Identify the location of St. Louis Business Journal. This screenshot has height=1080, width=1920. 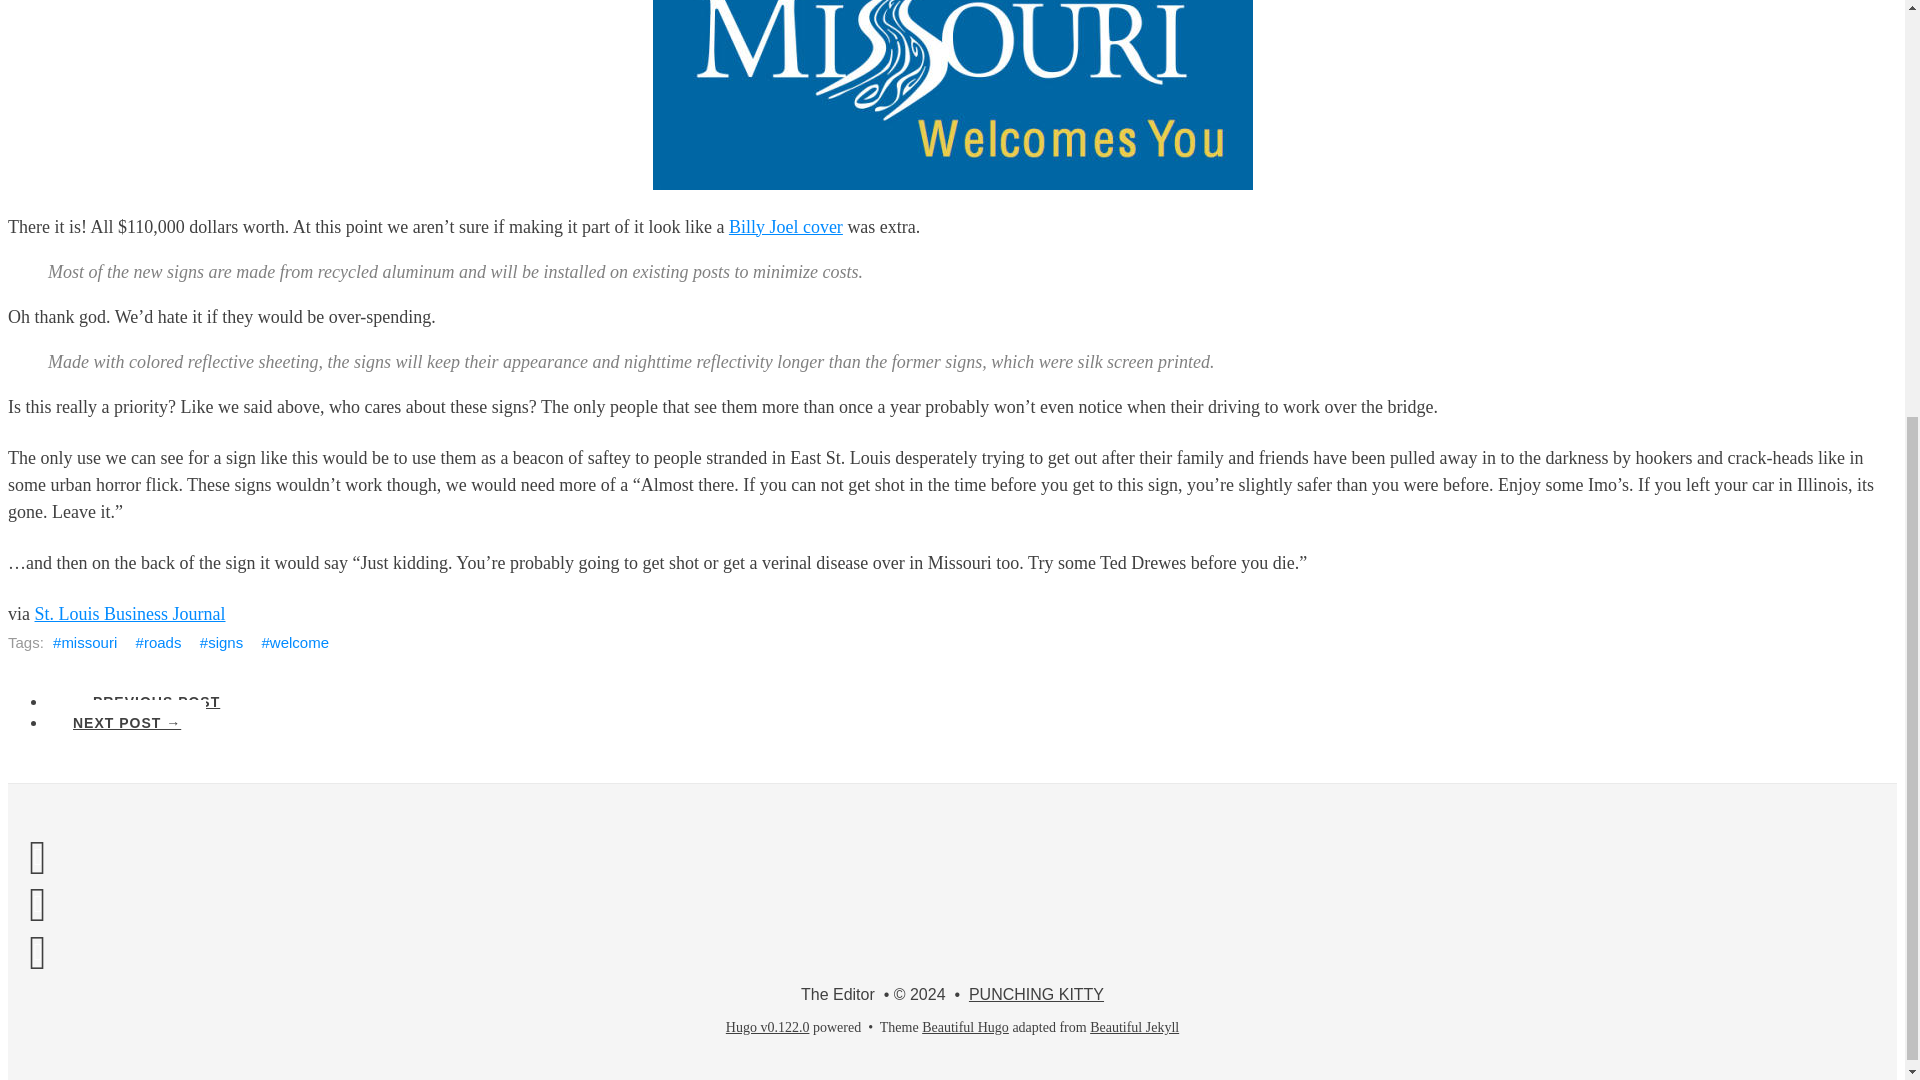
(129, 614).